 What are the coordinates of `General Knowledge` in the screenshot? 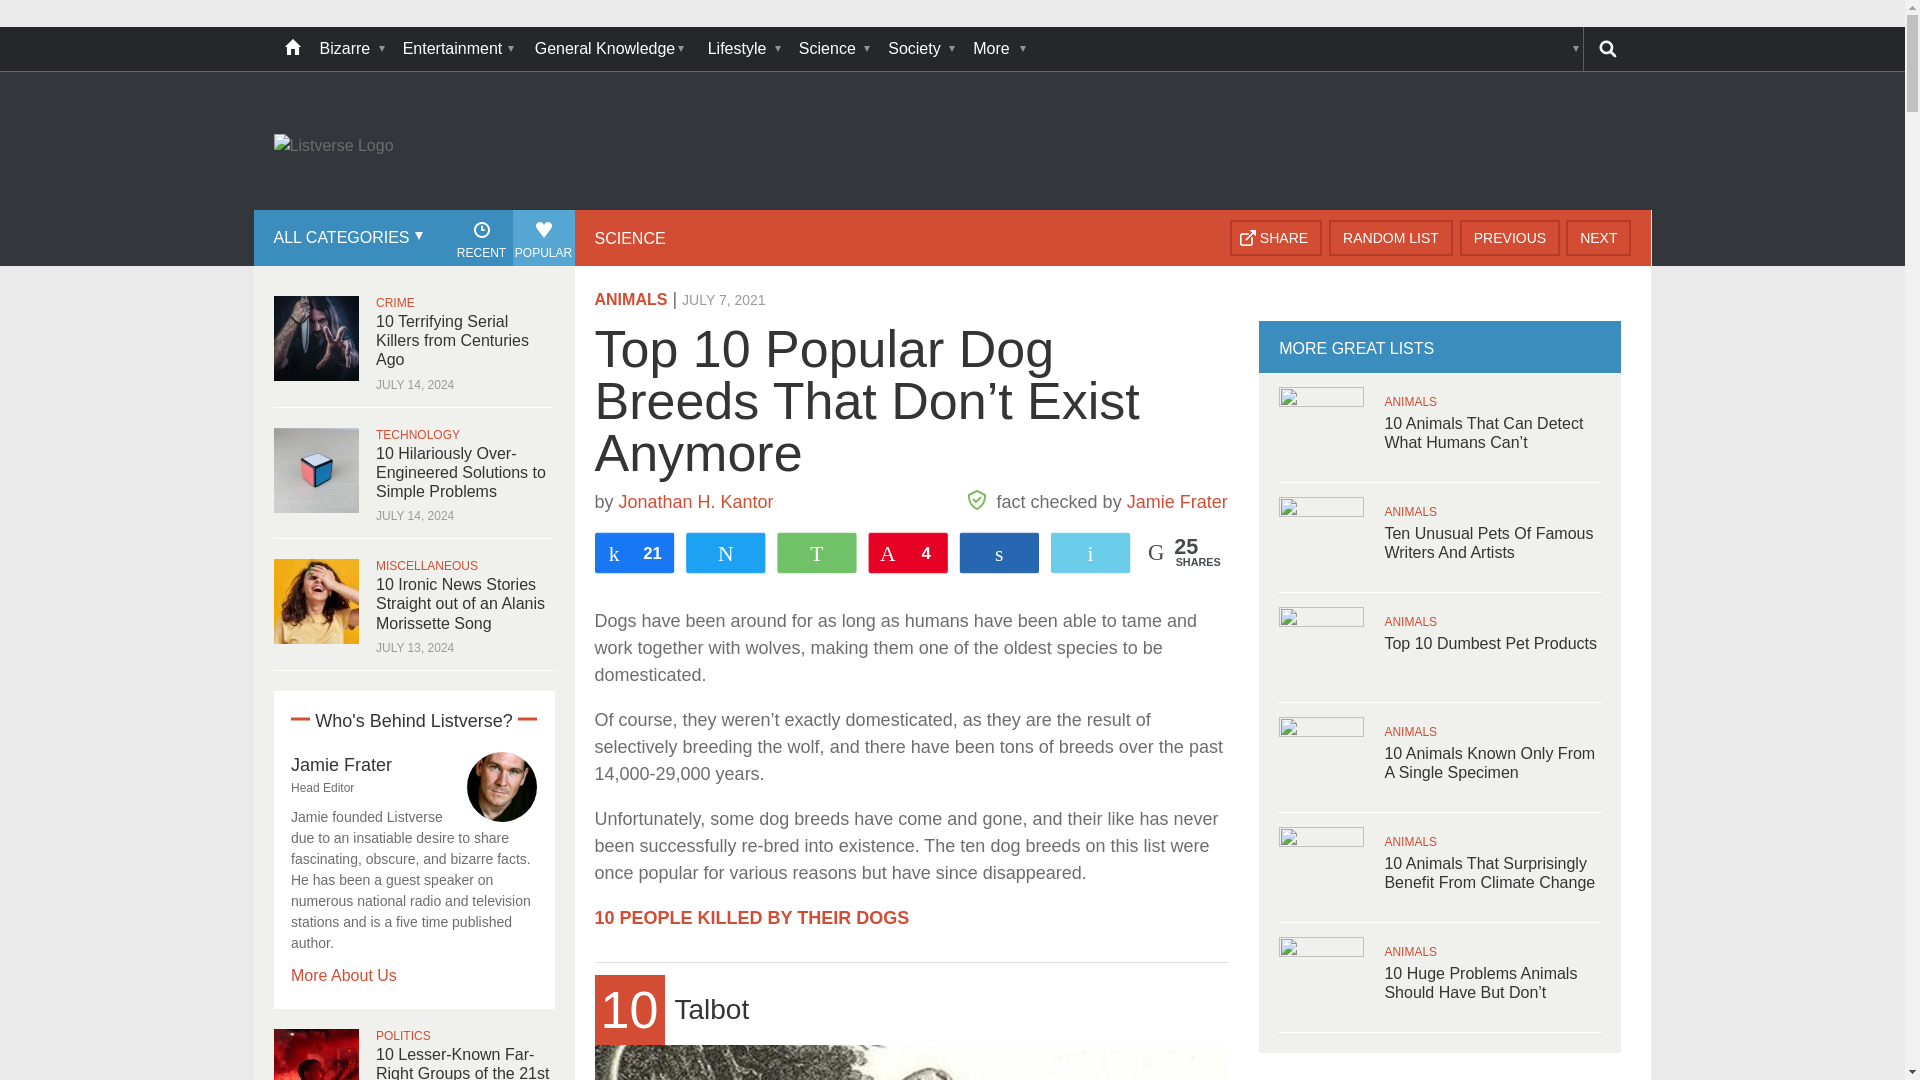 It's located at (610, 49).